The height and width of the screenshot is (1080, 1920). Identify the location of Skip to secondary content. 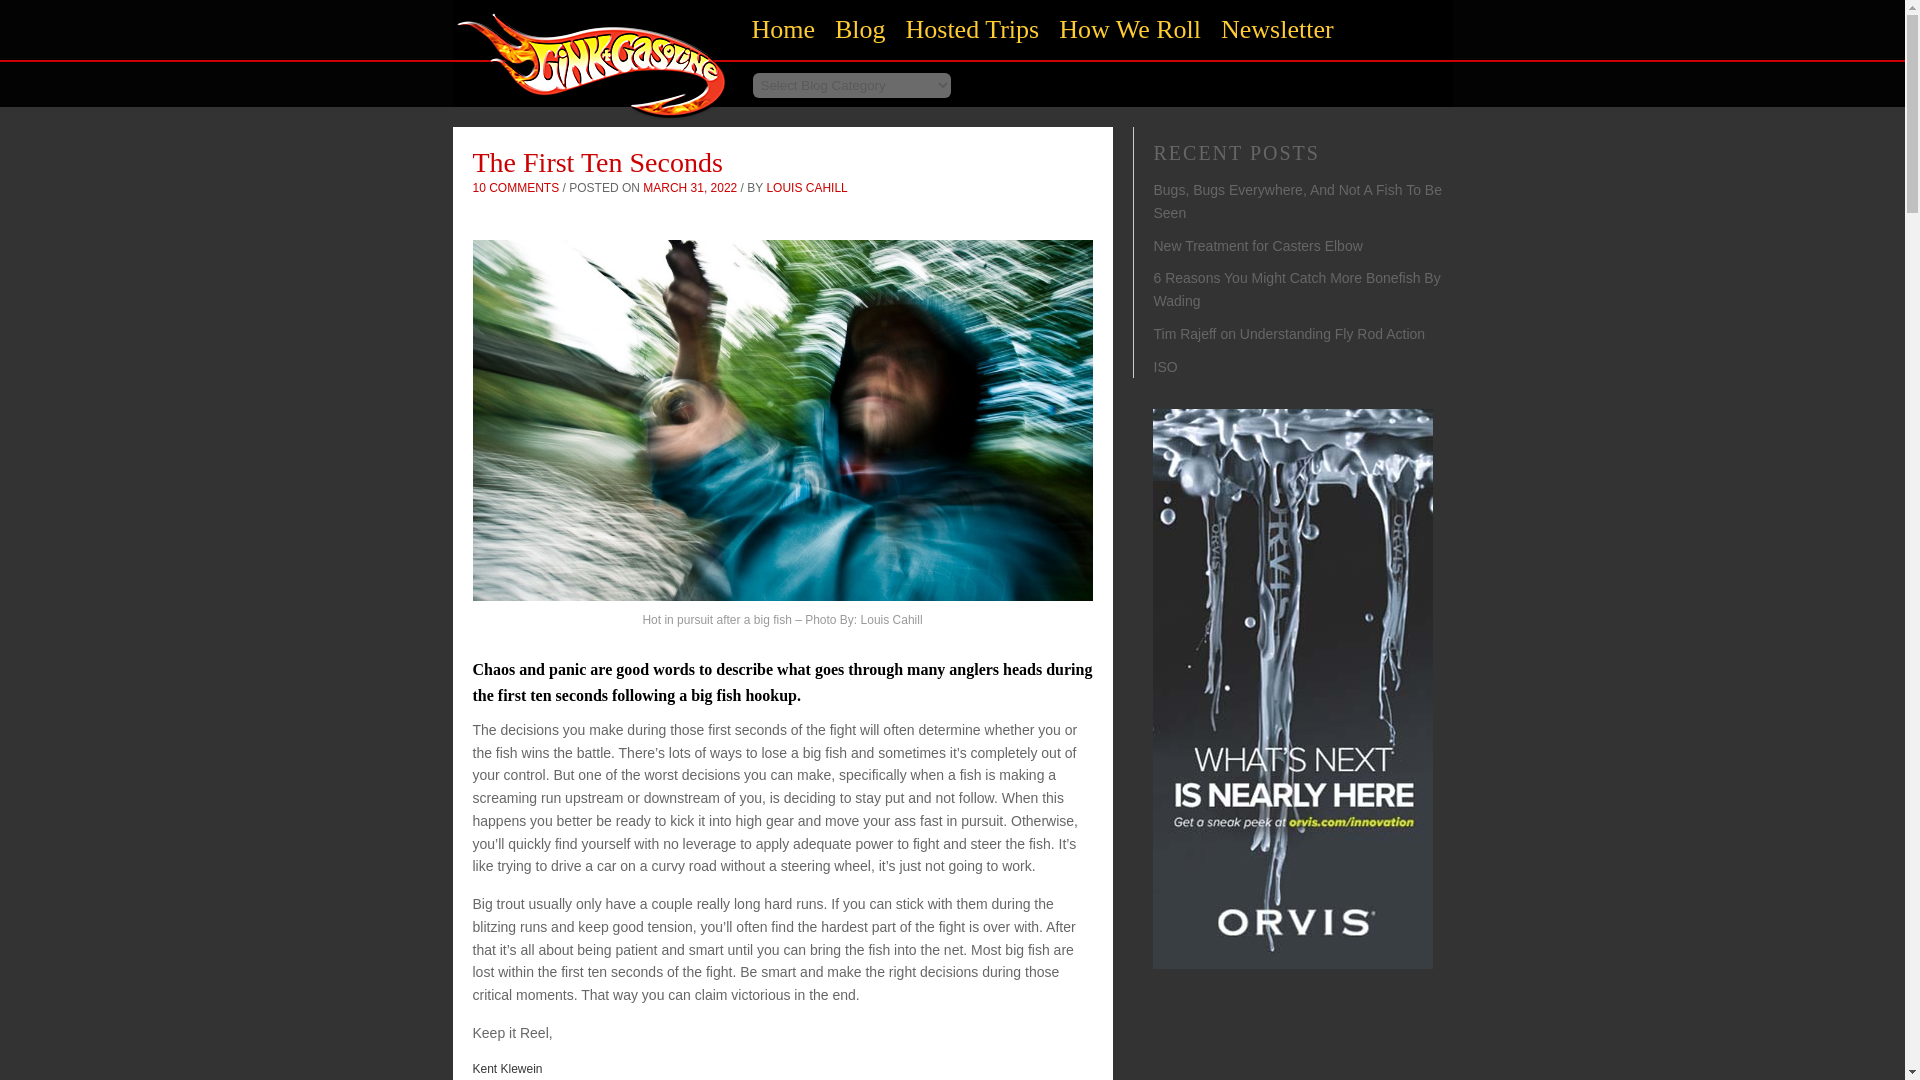
(855, 18).